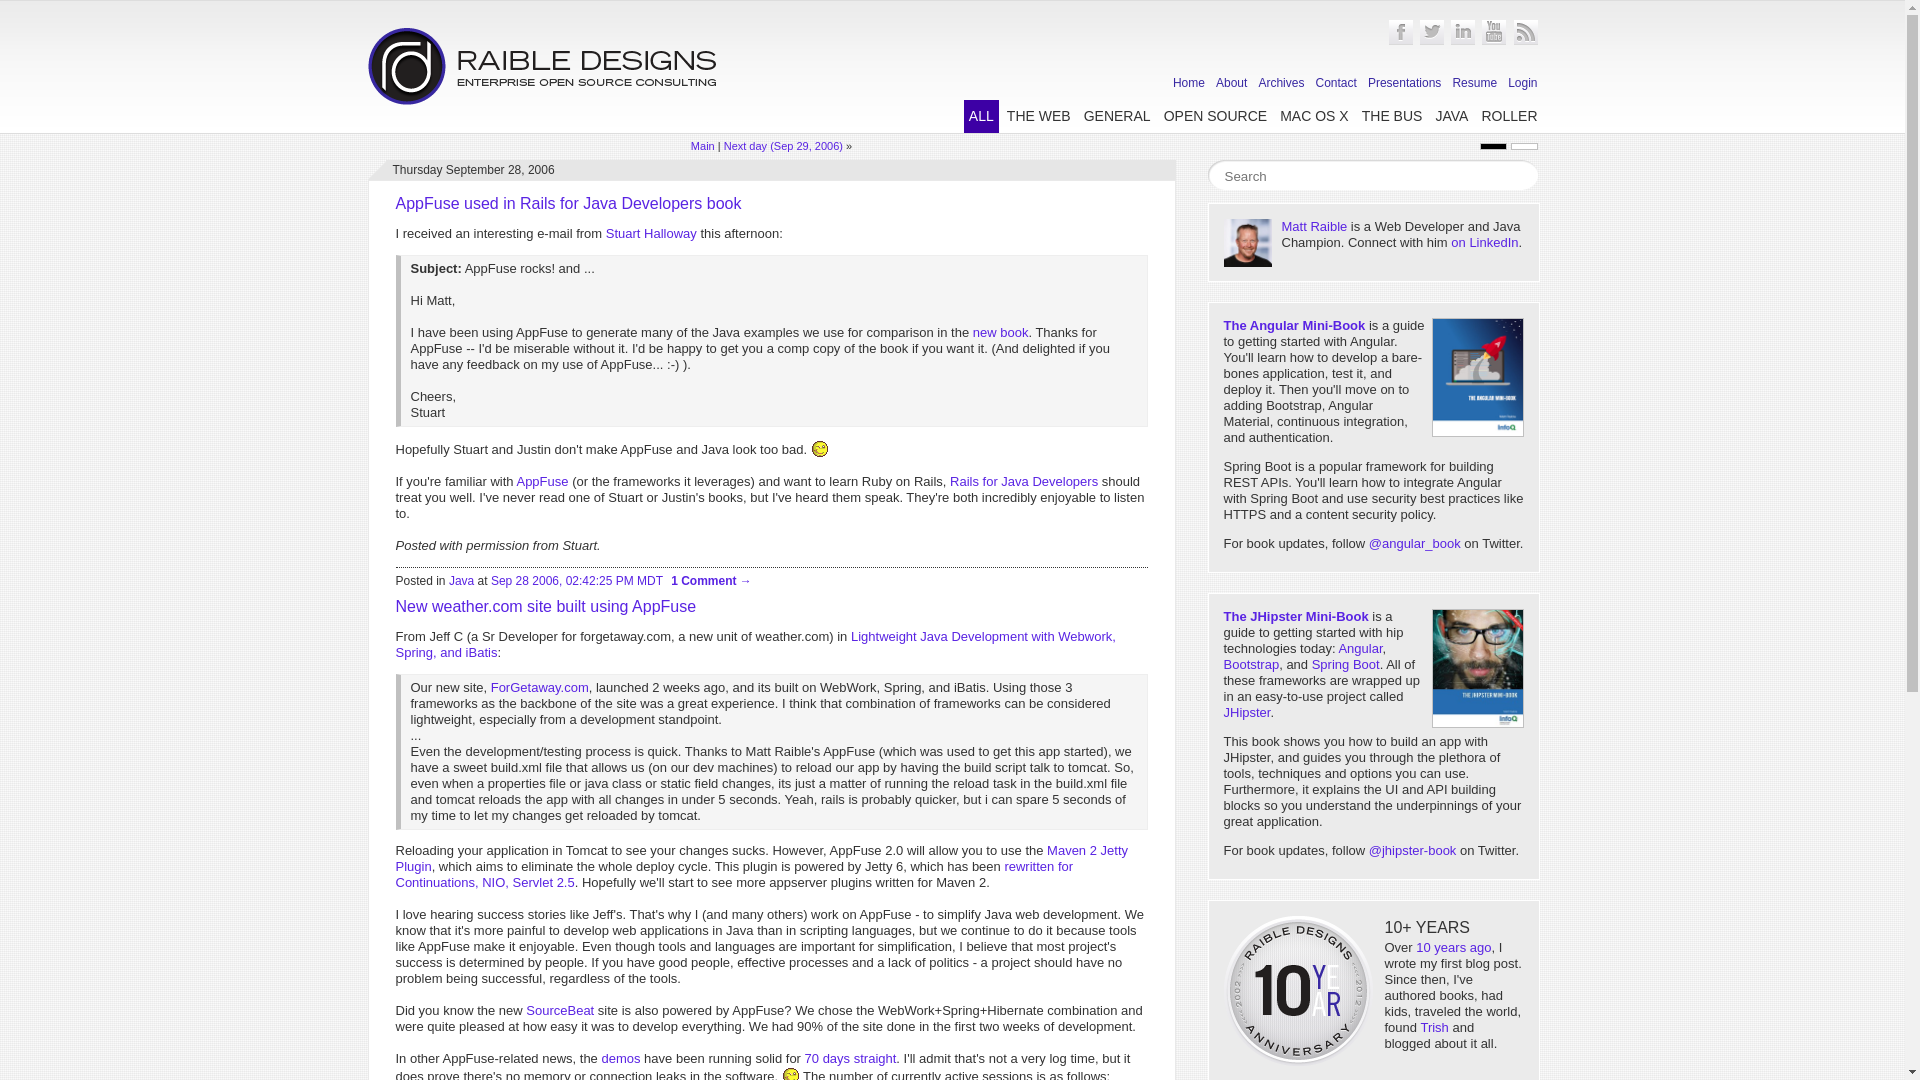 The image size is (1920, 1080). I want to click on ROLLER, so click(1508, 116).